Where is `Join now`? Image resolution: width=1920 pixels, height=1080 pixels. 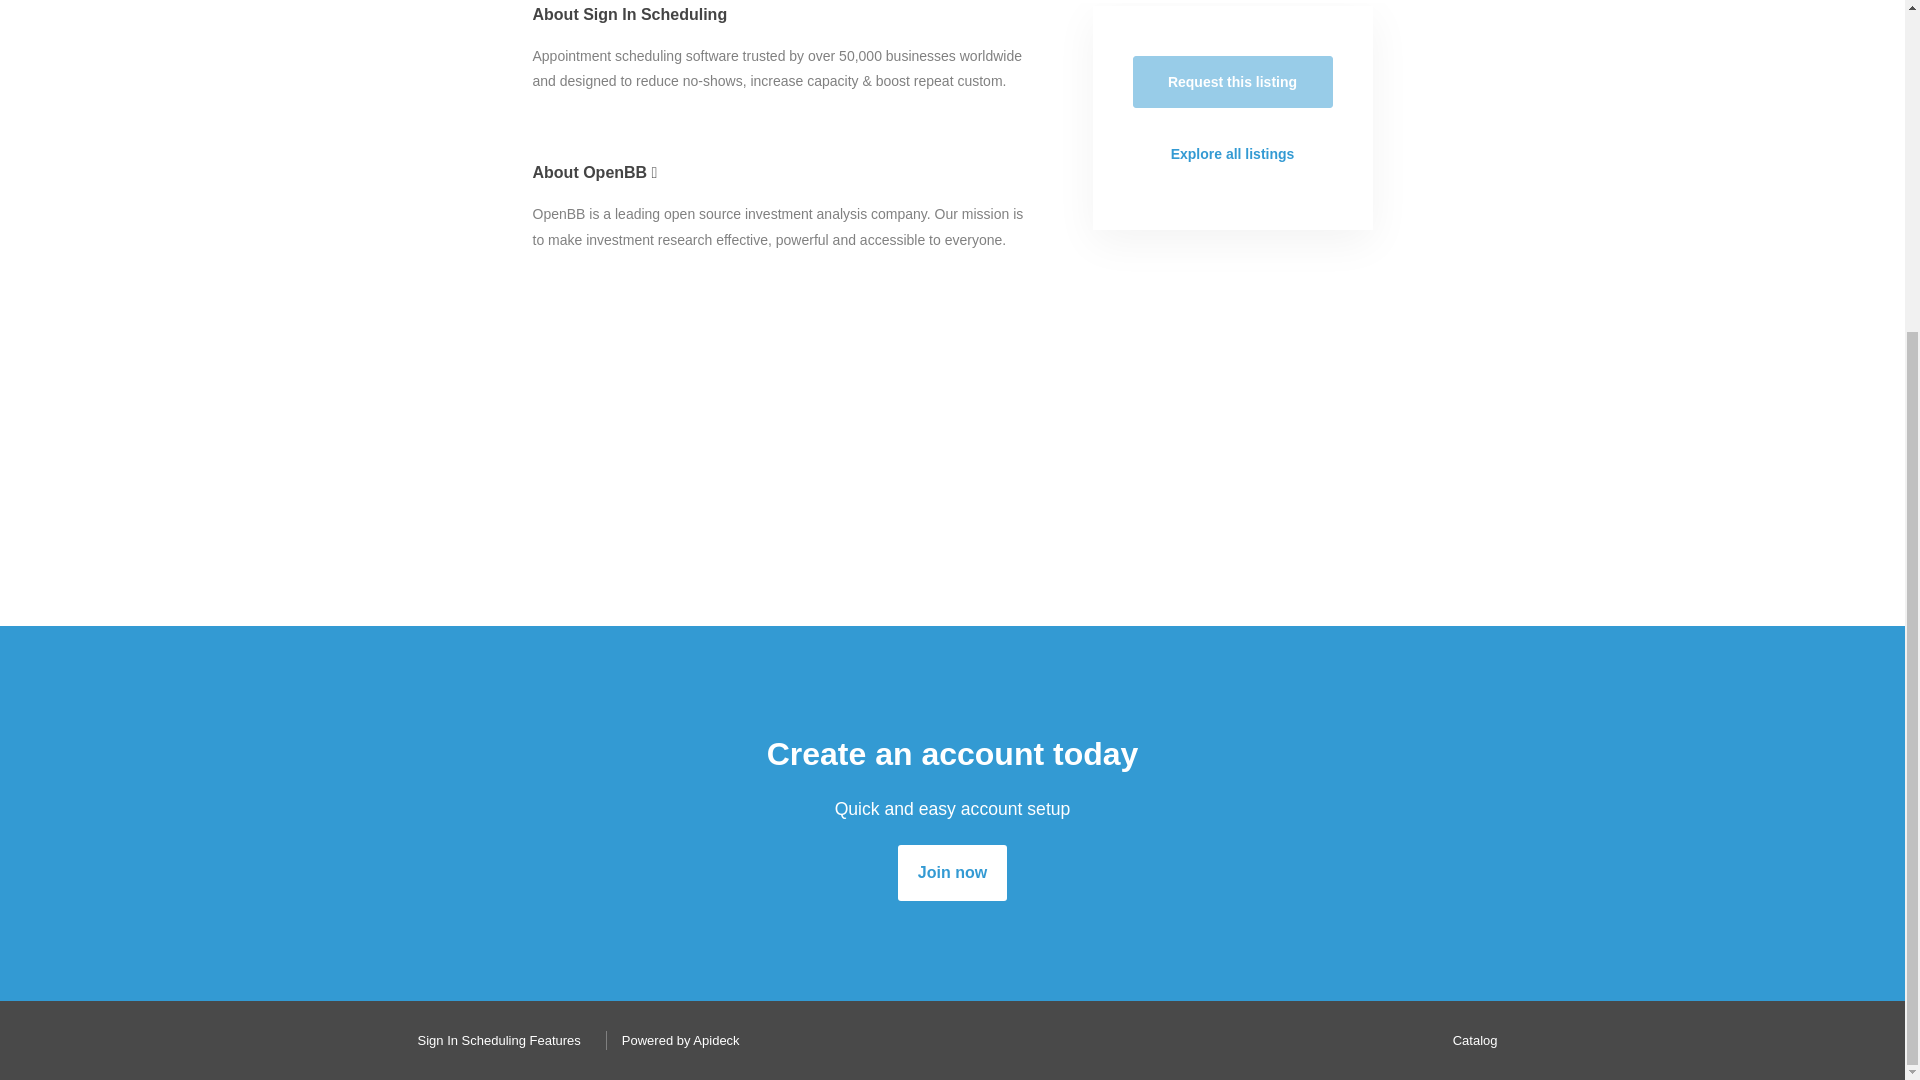 Join now is located at coordinates (952, 872).